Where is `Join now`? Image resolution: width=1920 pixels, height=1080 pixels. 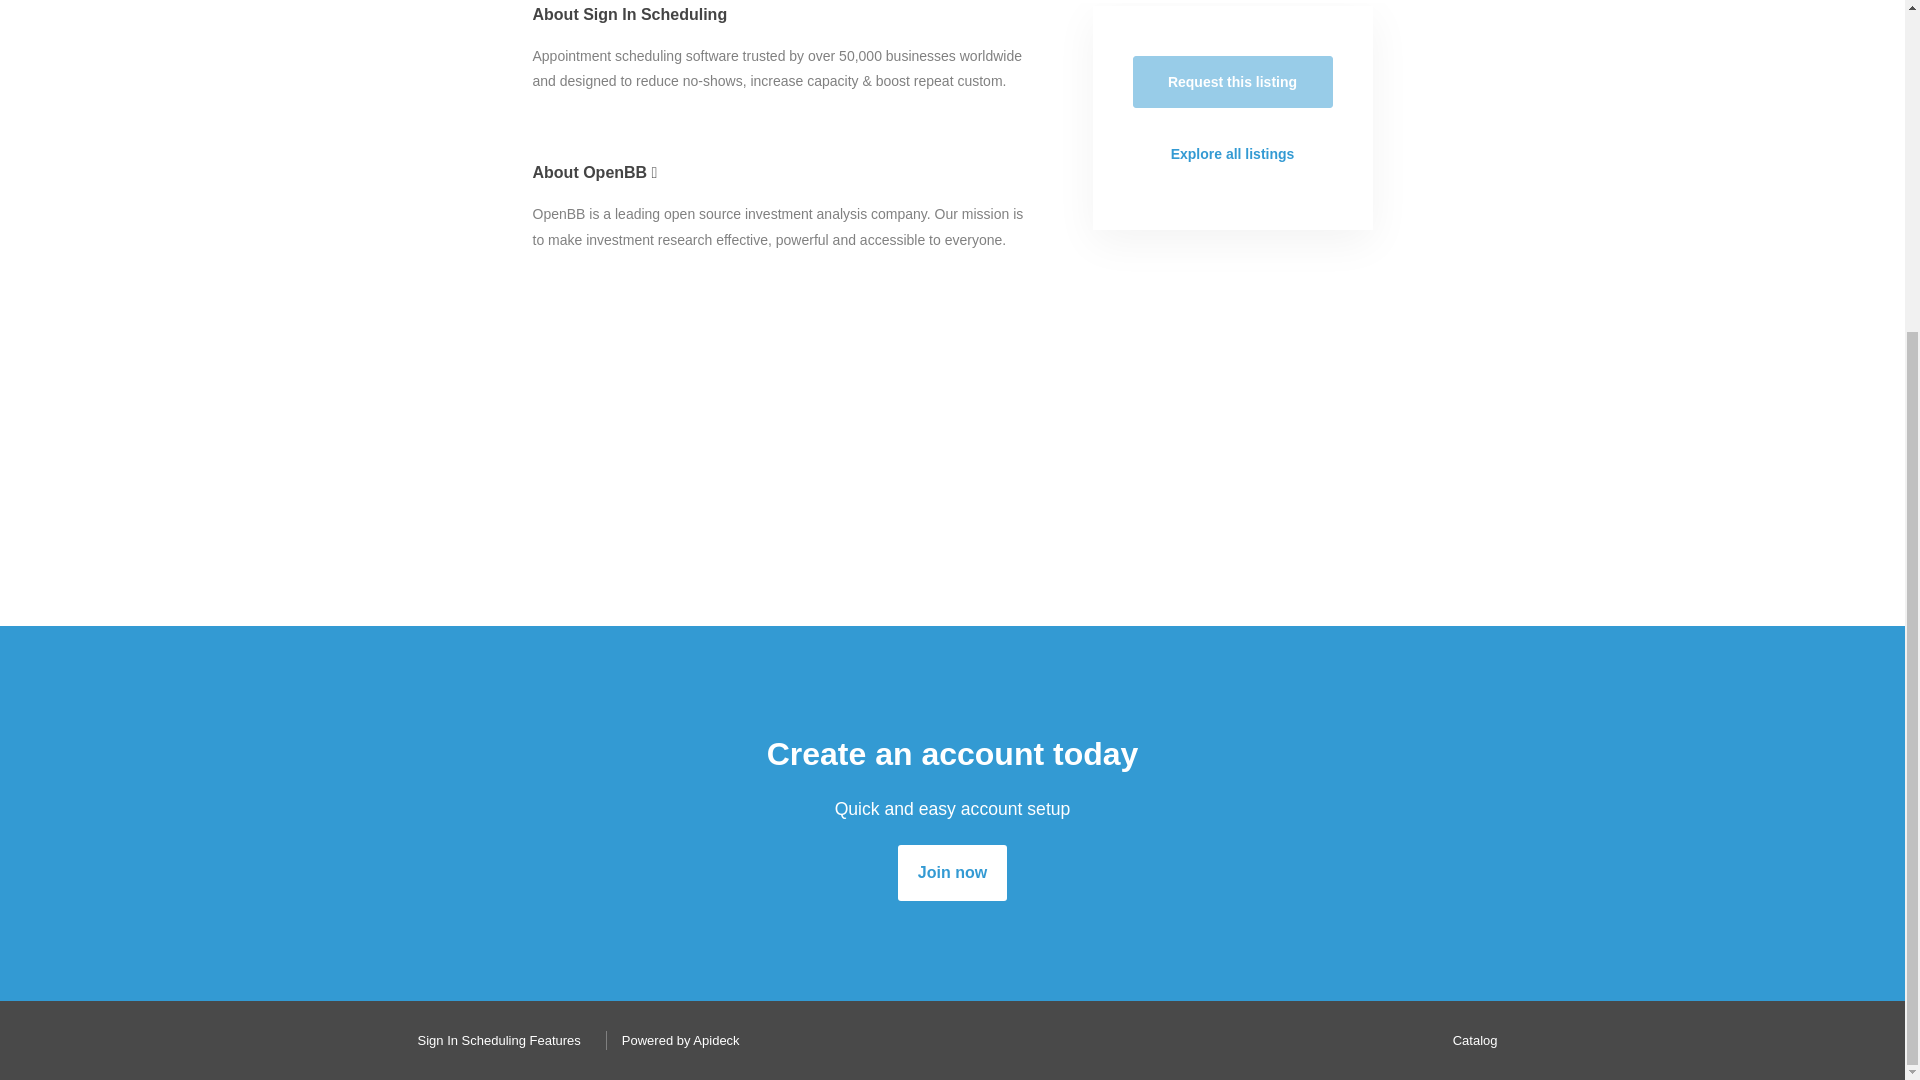 Join now is located at coordinates (952, 872).